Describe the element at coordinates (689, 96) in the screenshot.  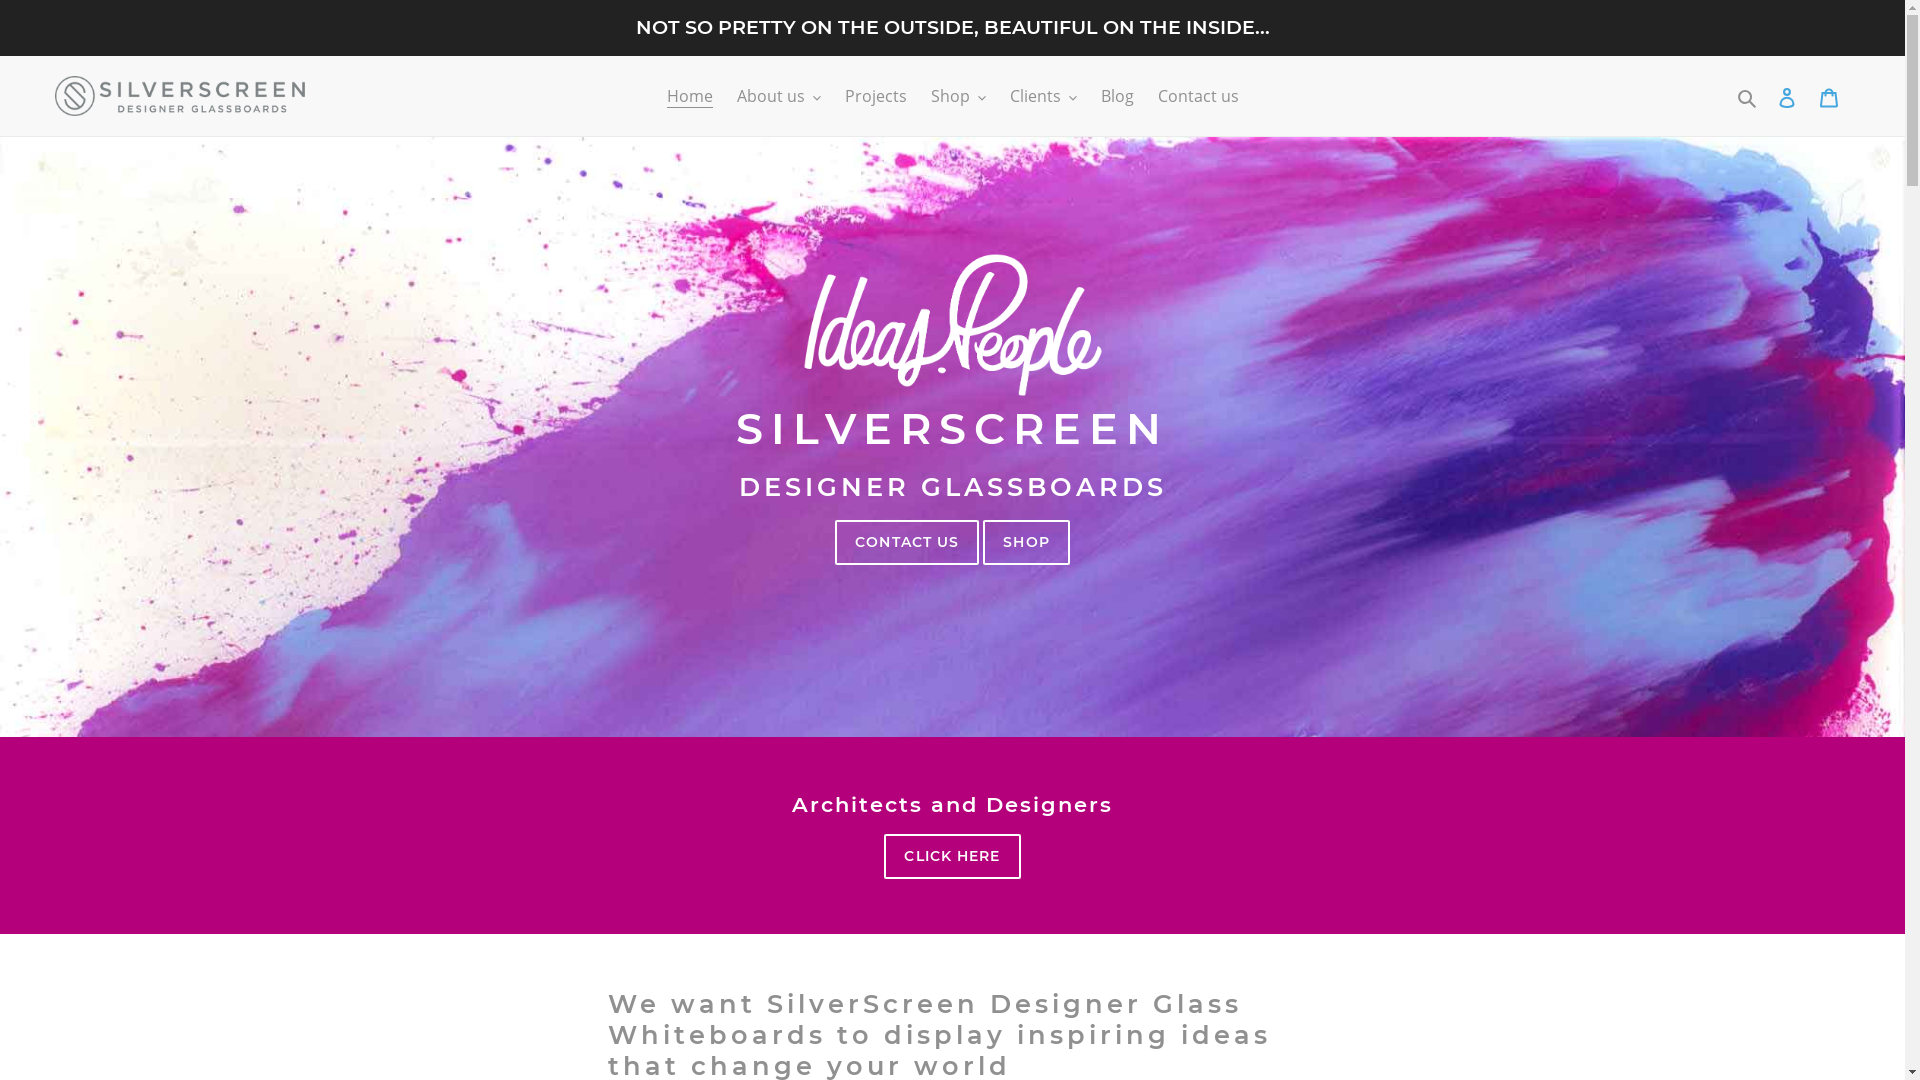
I see `Home` at that location.